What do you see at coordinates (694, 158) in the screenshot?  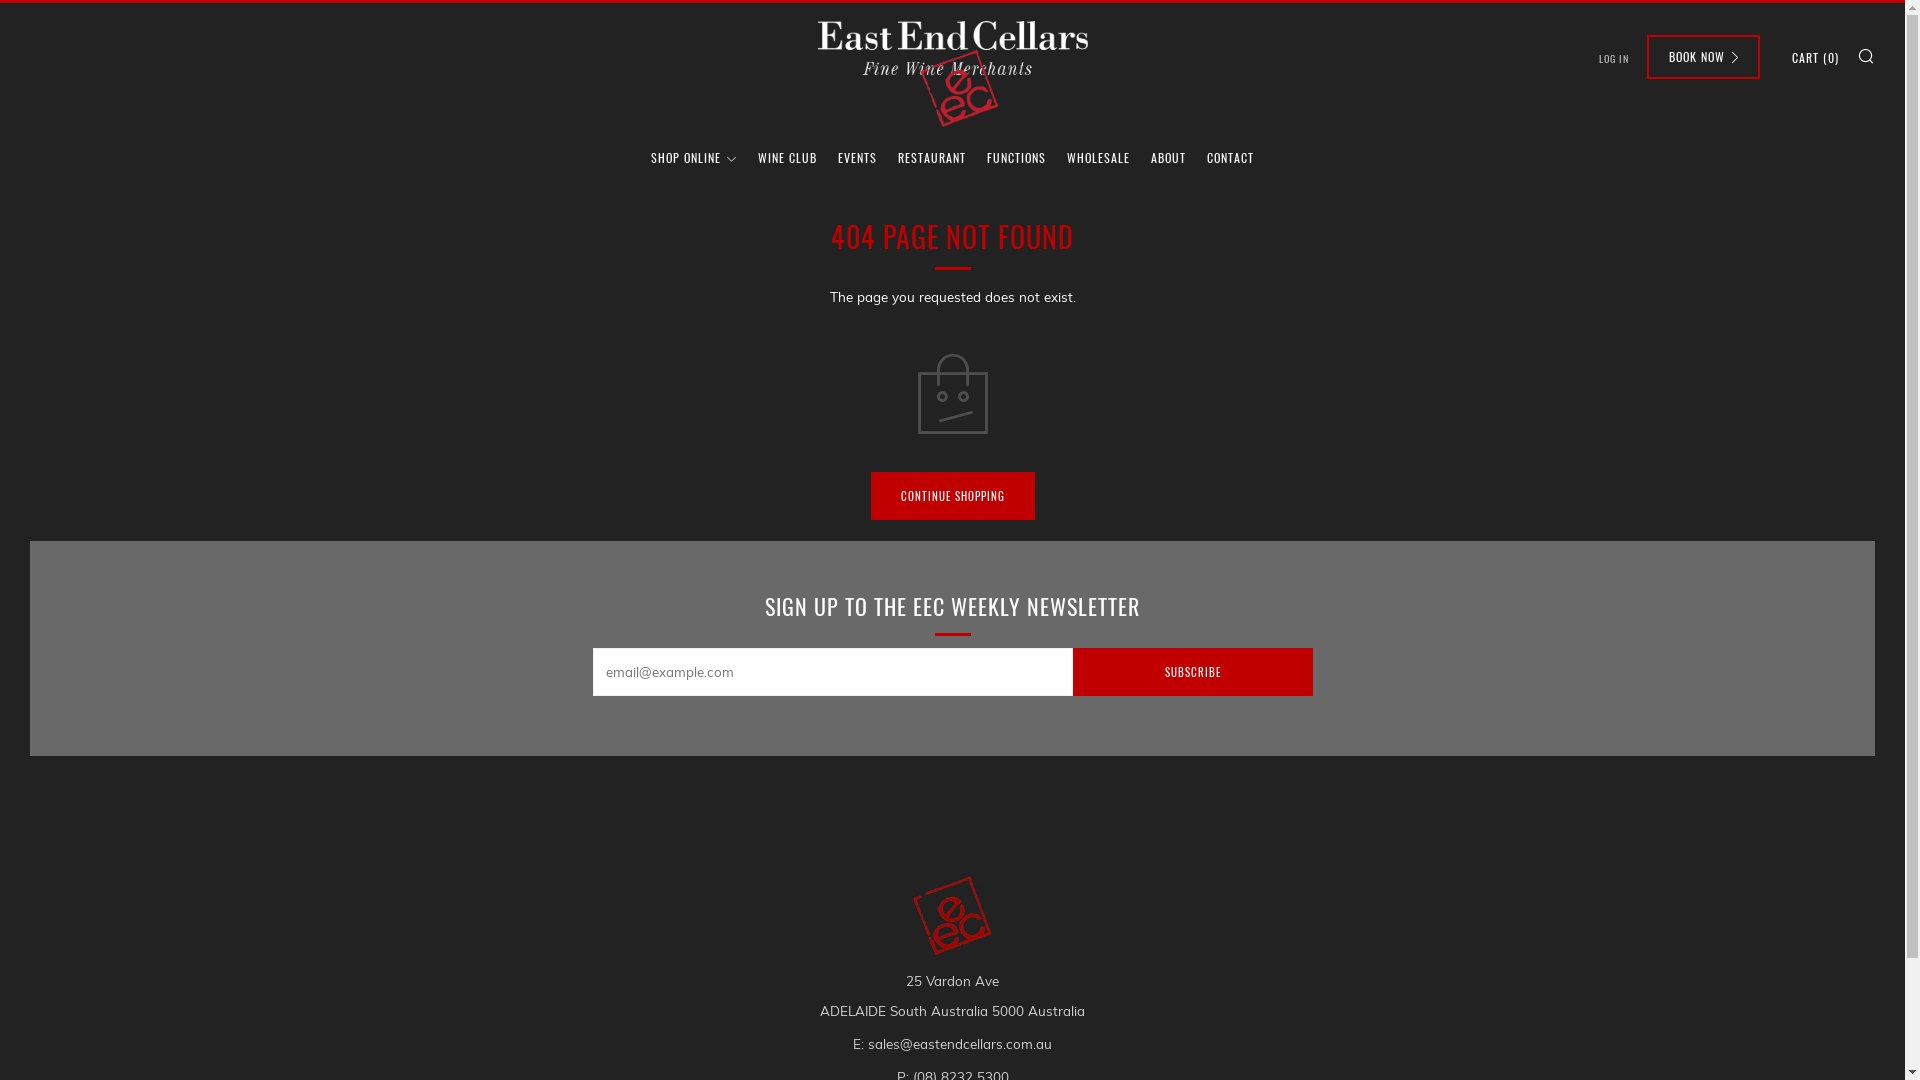 I see `SHOP ONLINE` at bounding box center [694, 158].